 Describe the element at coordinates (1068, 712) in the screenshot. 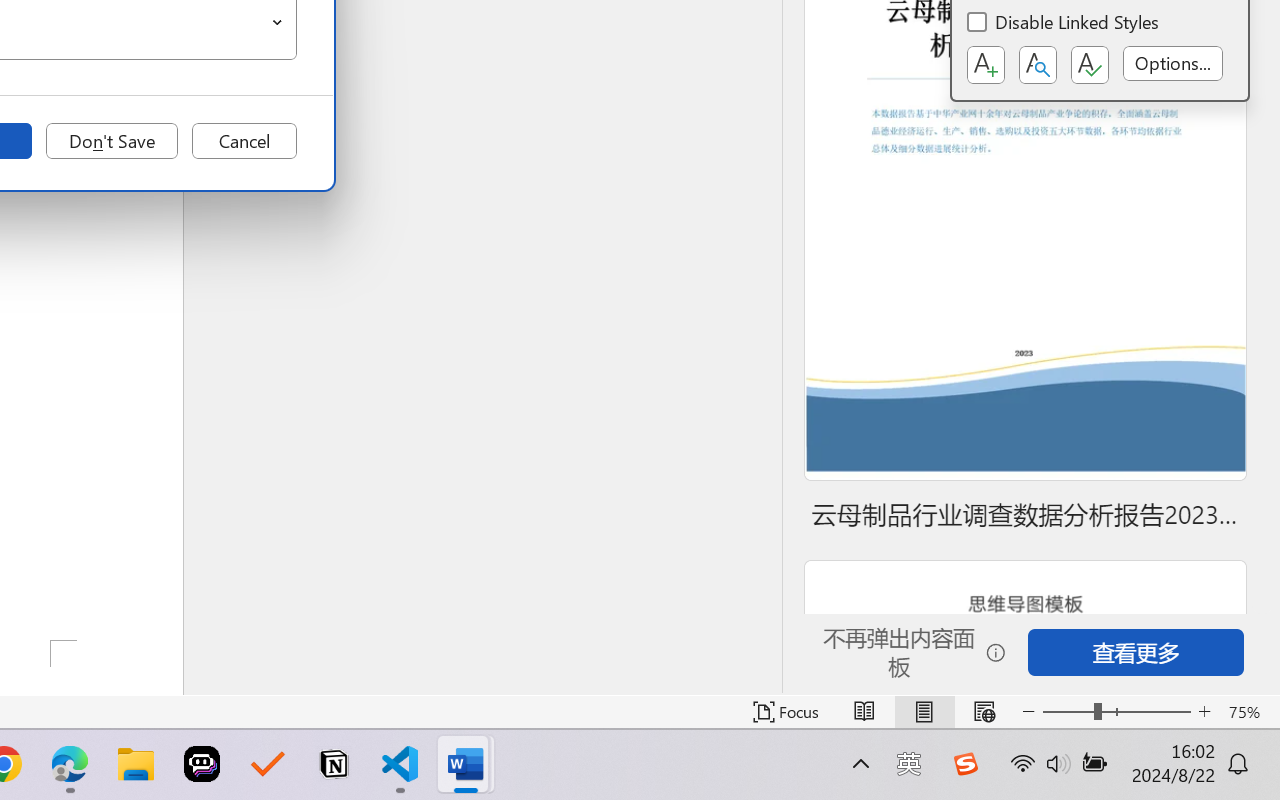

I see `Zoom Out` at that location.